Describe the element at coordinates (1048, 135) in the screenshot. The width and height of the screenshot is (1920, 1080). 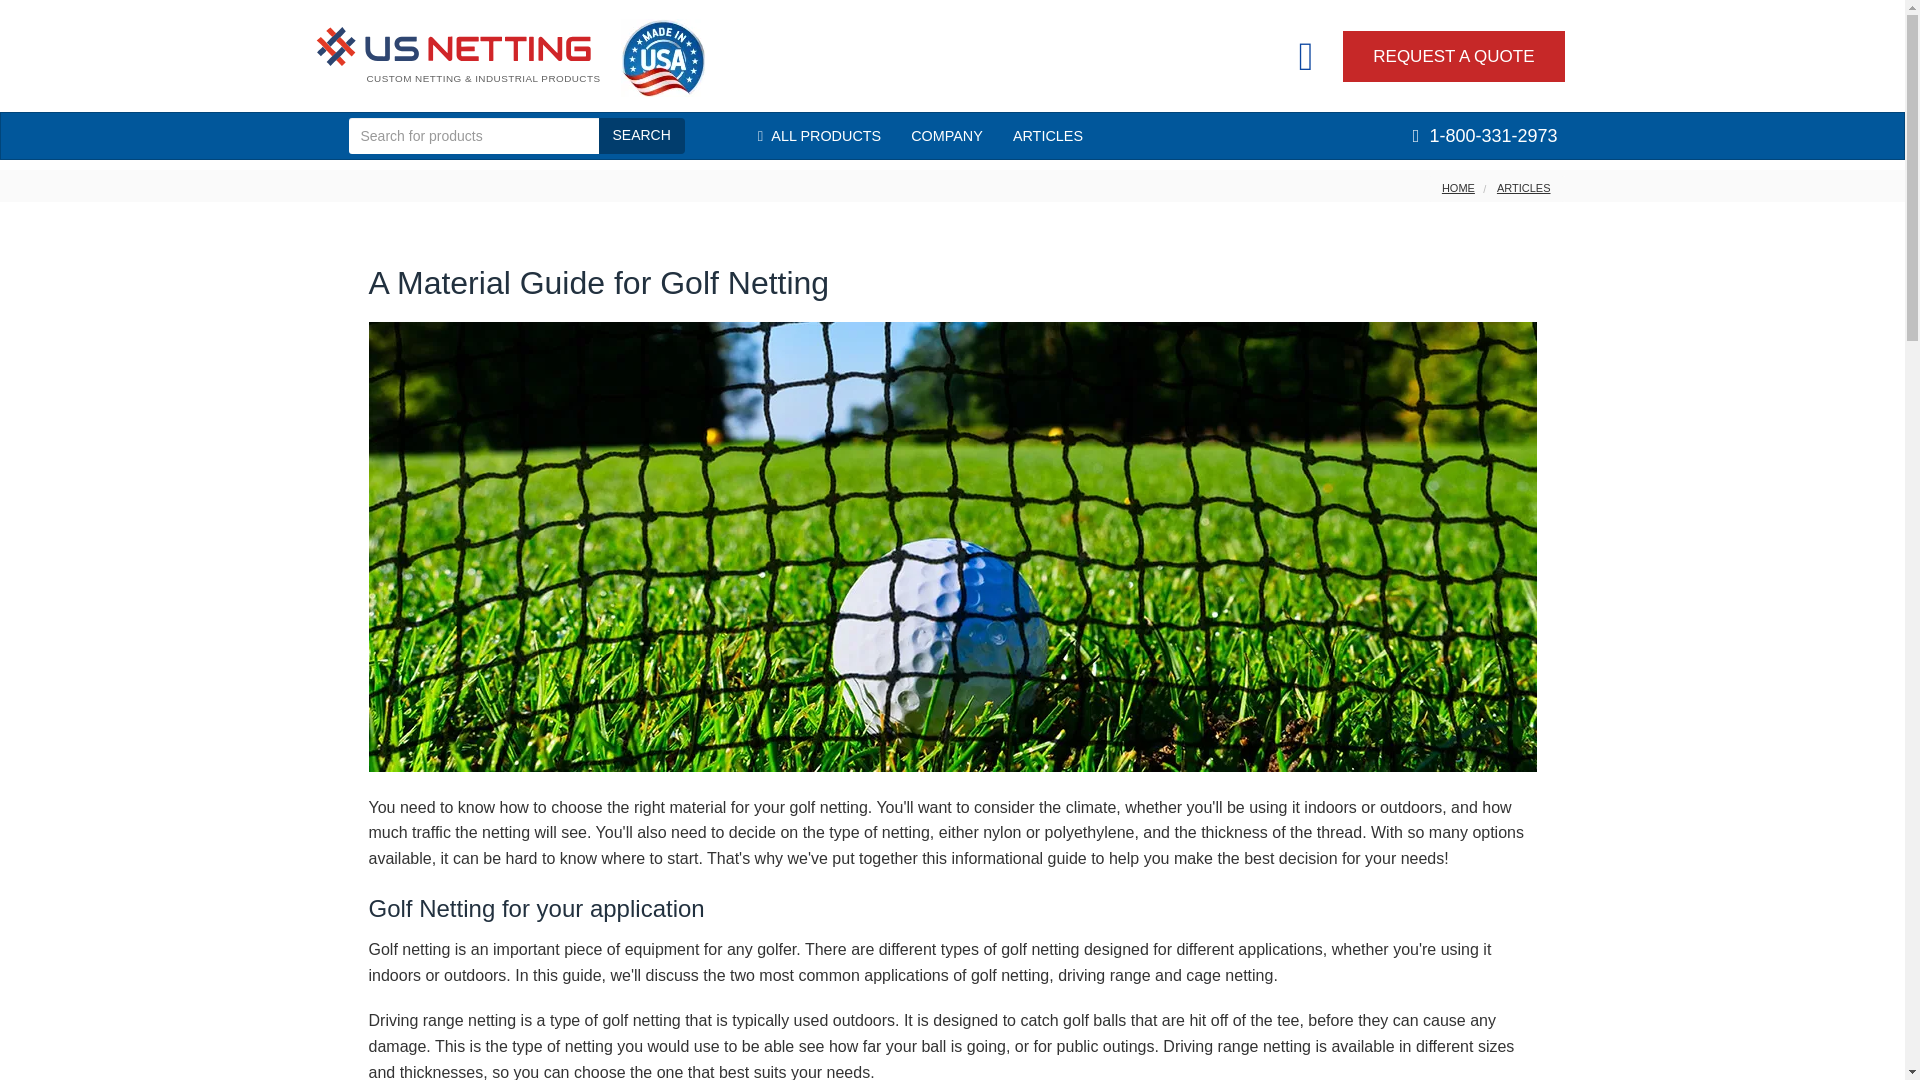
I see `ARTICLES` at that location.